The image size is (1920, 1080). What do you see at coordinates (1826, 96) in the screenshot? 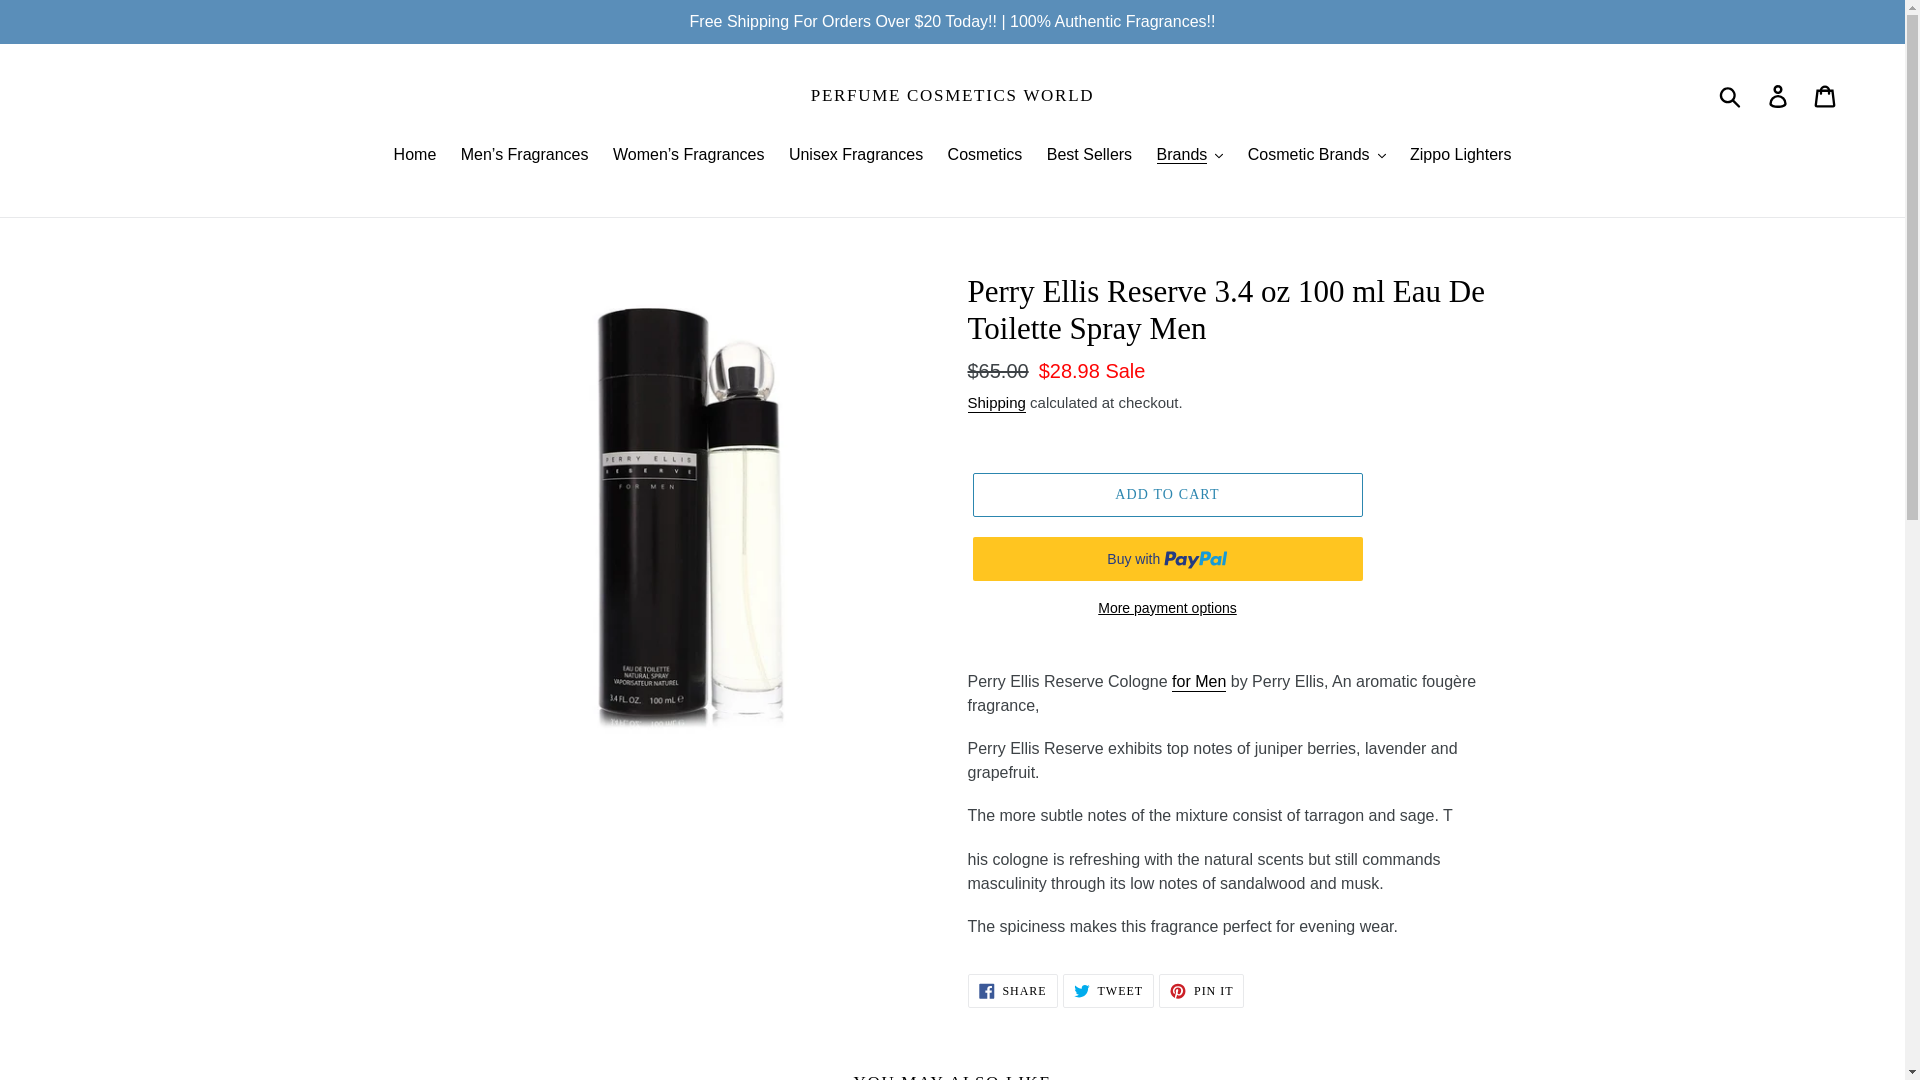
I see `Cart` at bounding box center [1826, 96].